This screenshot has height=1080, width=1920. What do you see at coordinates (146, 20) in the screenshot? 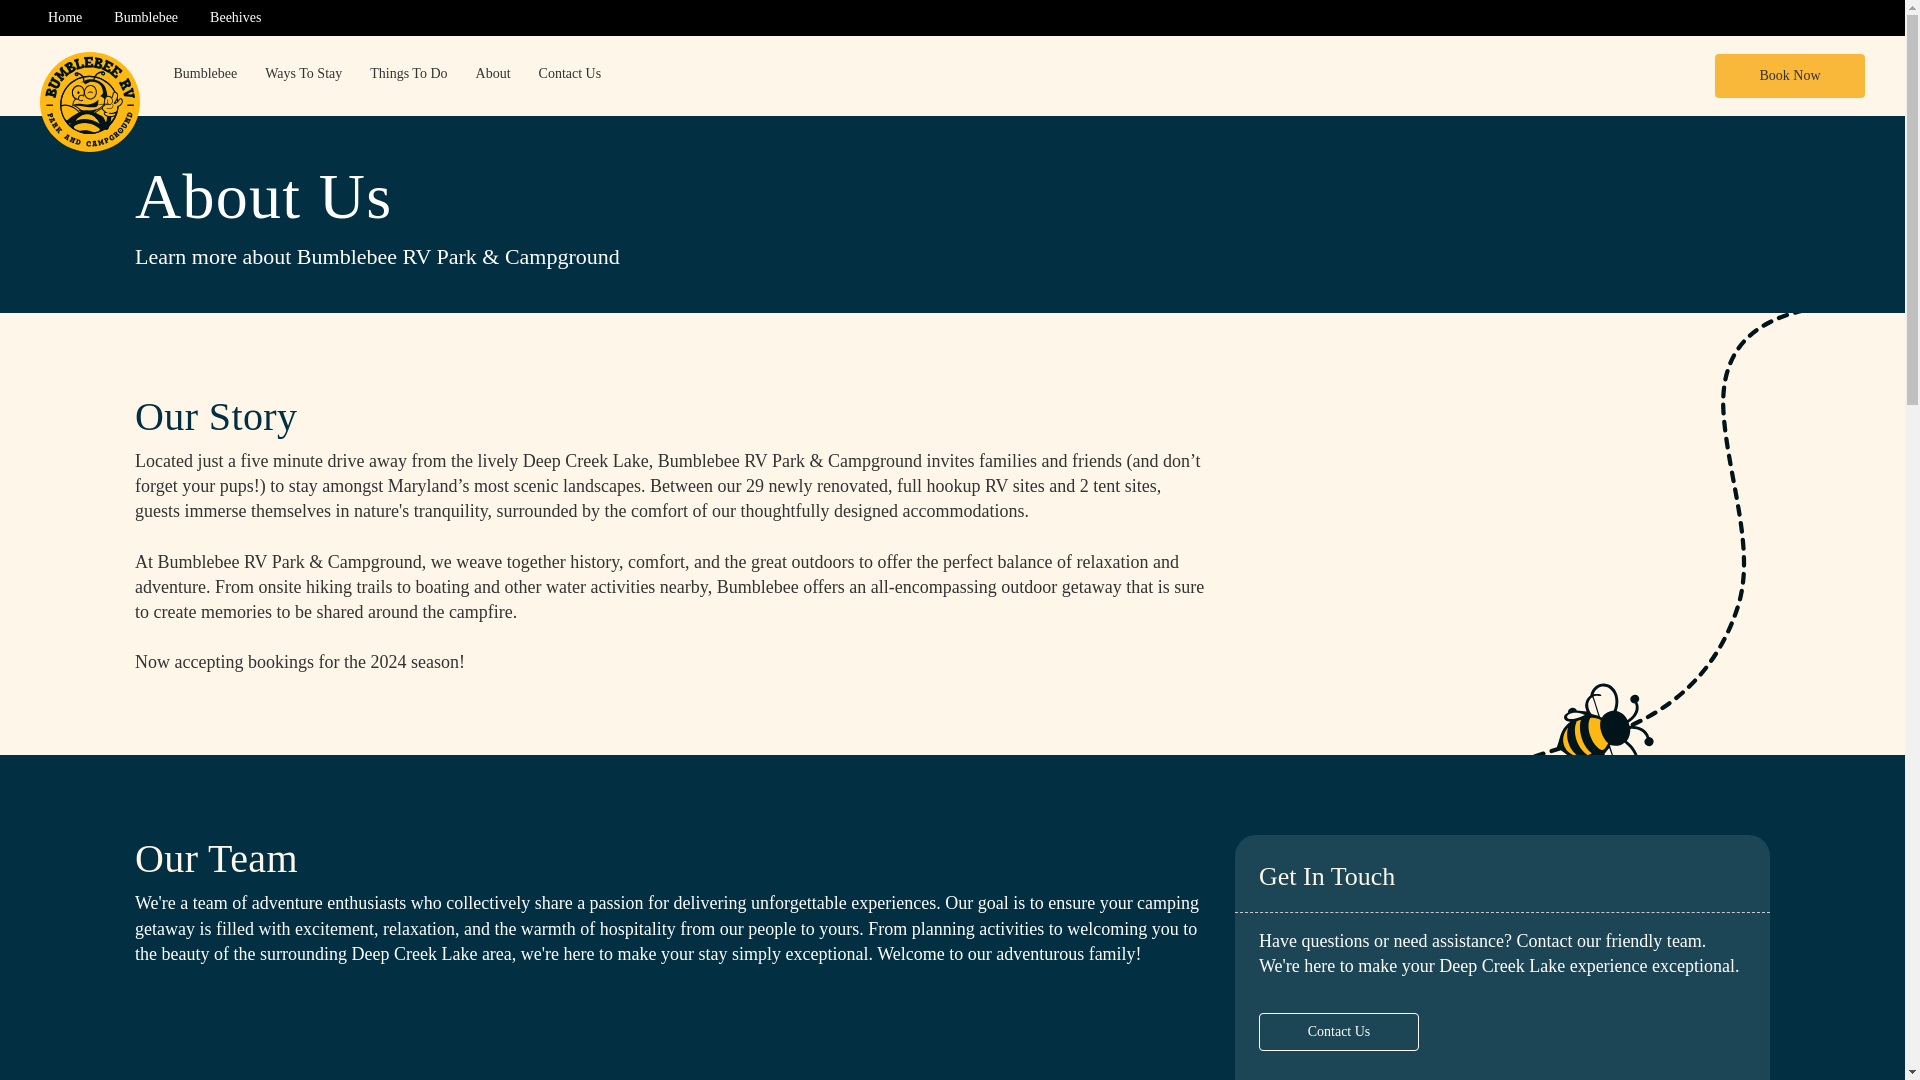
I see `Bumblebee` at bounding box center [146, 20].